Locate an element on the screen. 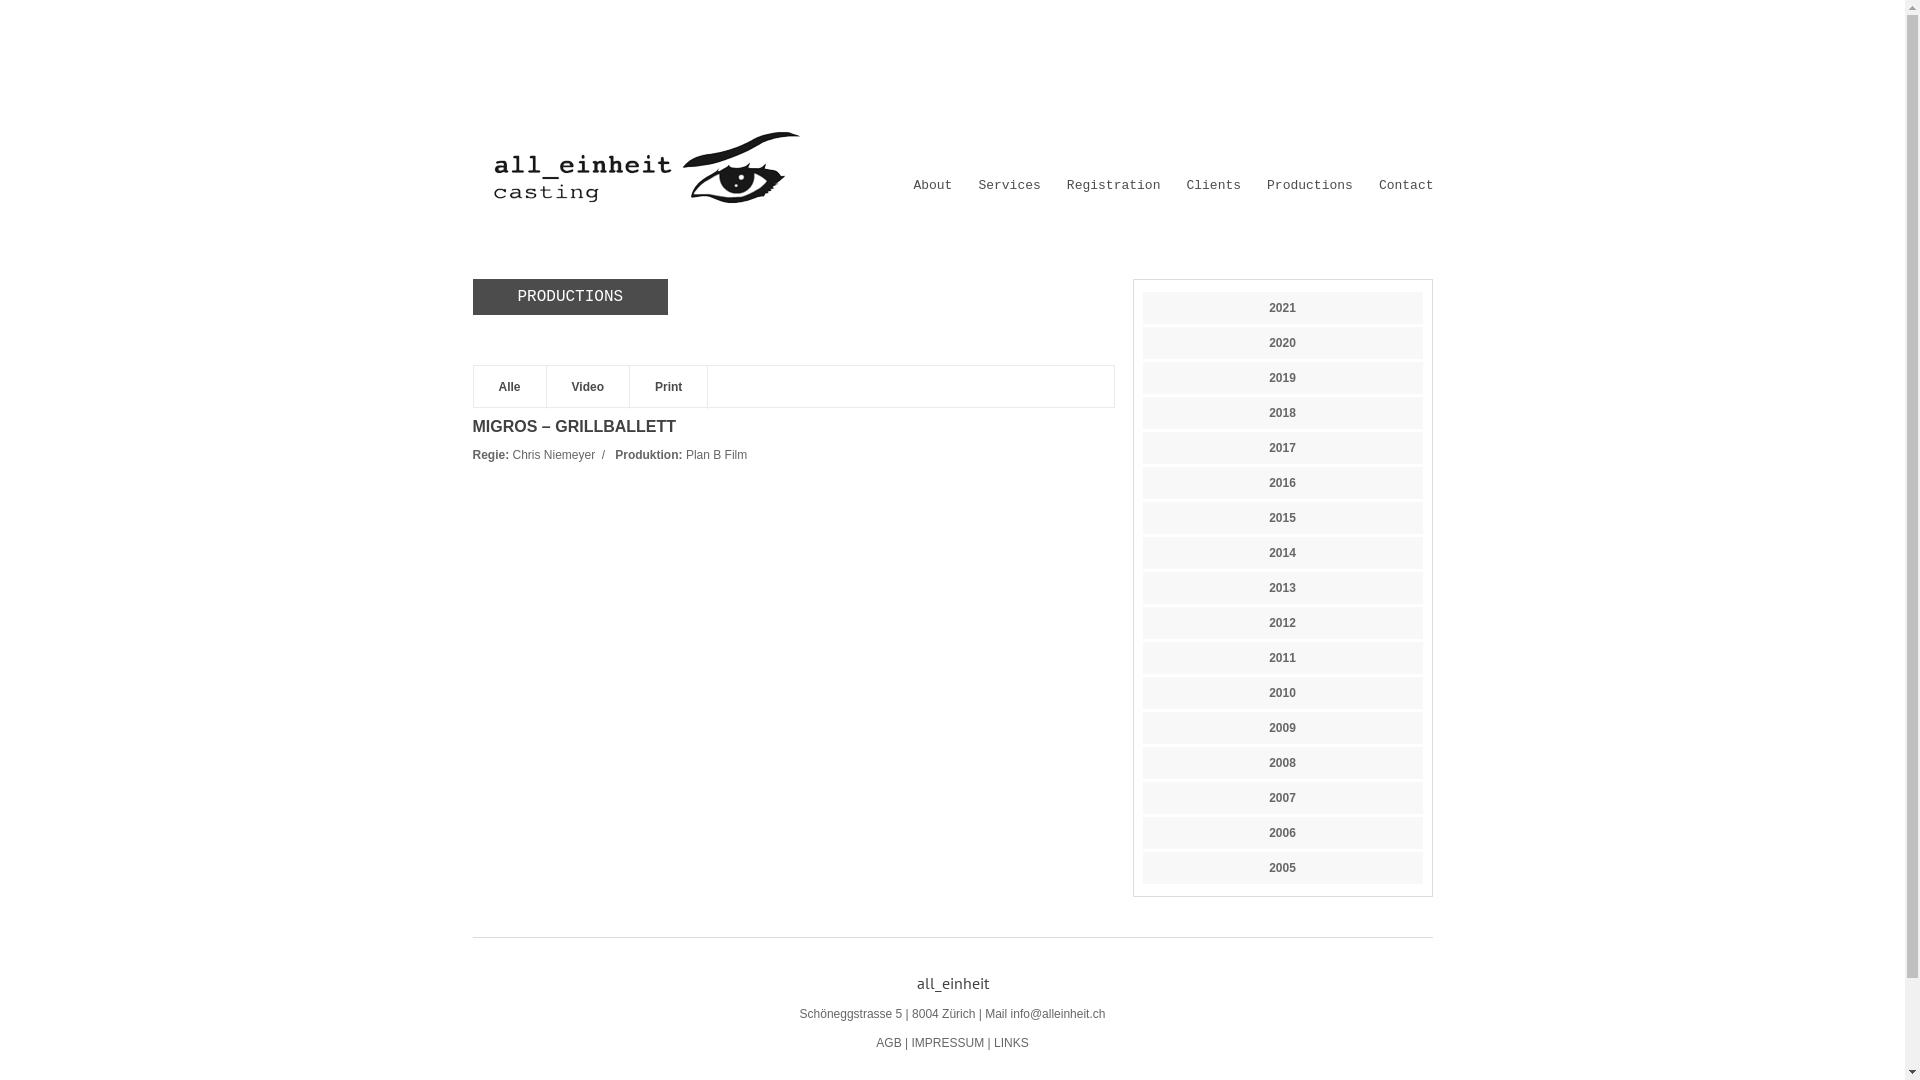  Alle is located at coordinates (510, 388).